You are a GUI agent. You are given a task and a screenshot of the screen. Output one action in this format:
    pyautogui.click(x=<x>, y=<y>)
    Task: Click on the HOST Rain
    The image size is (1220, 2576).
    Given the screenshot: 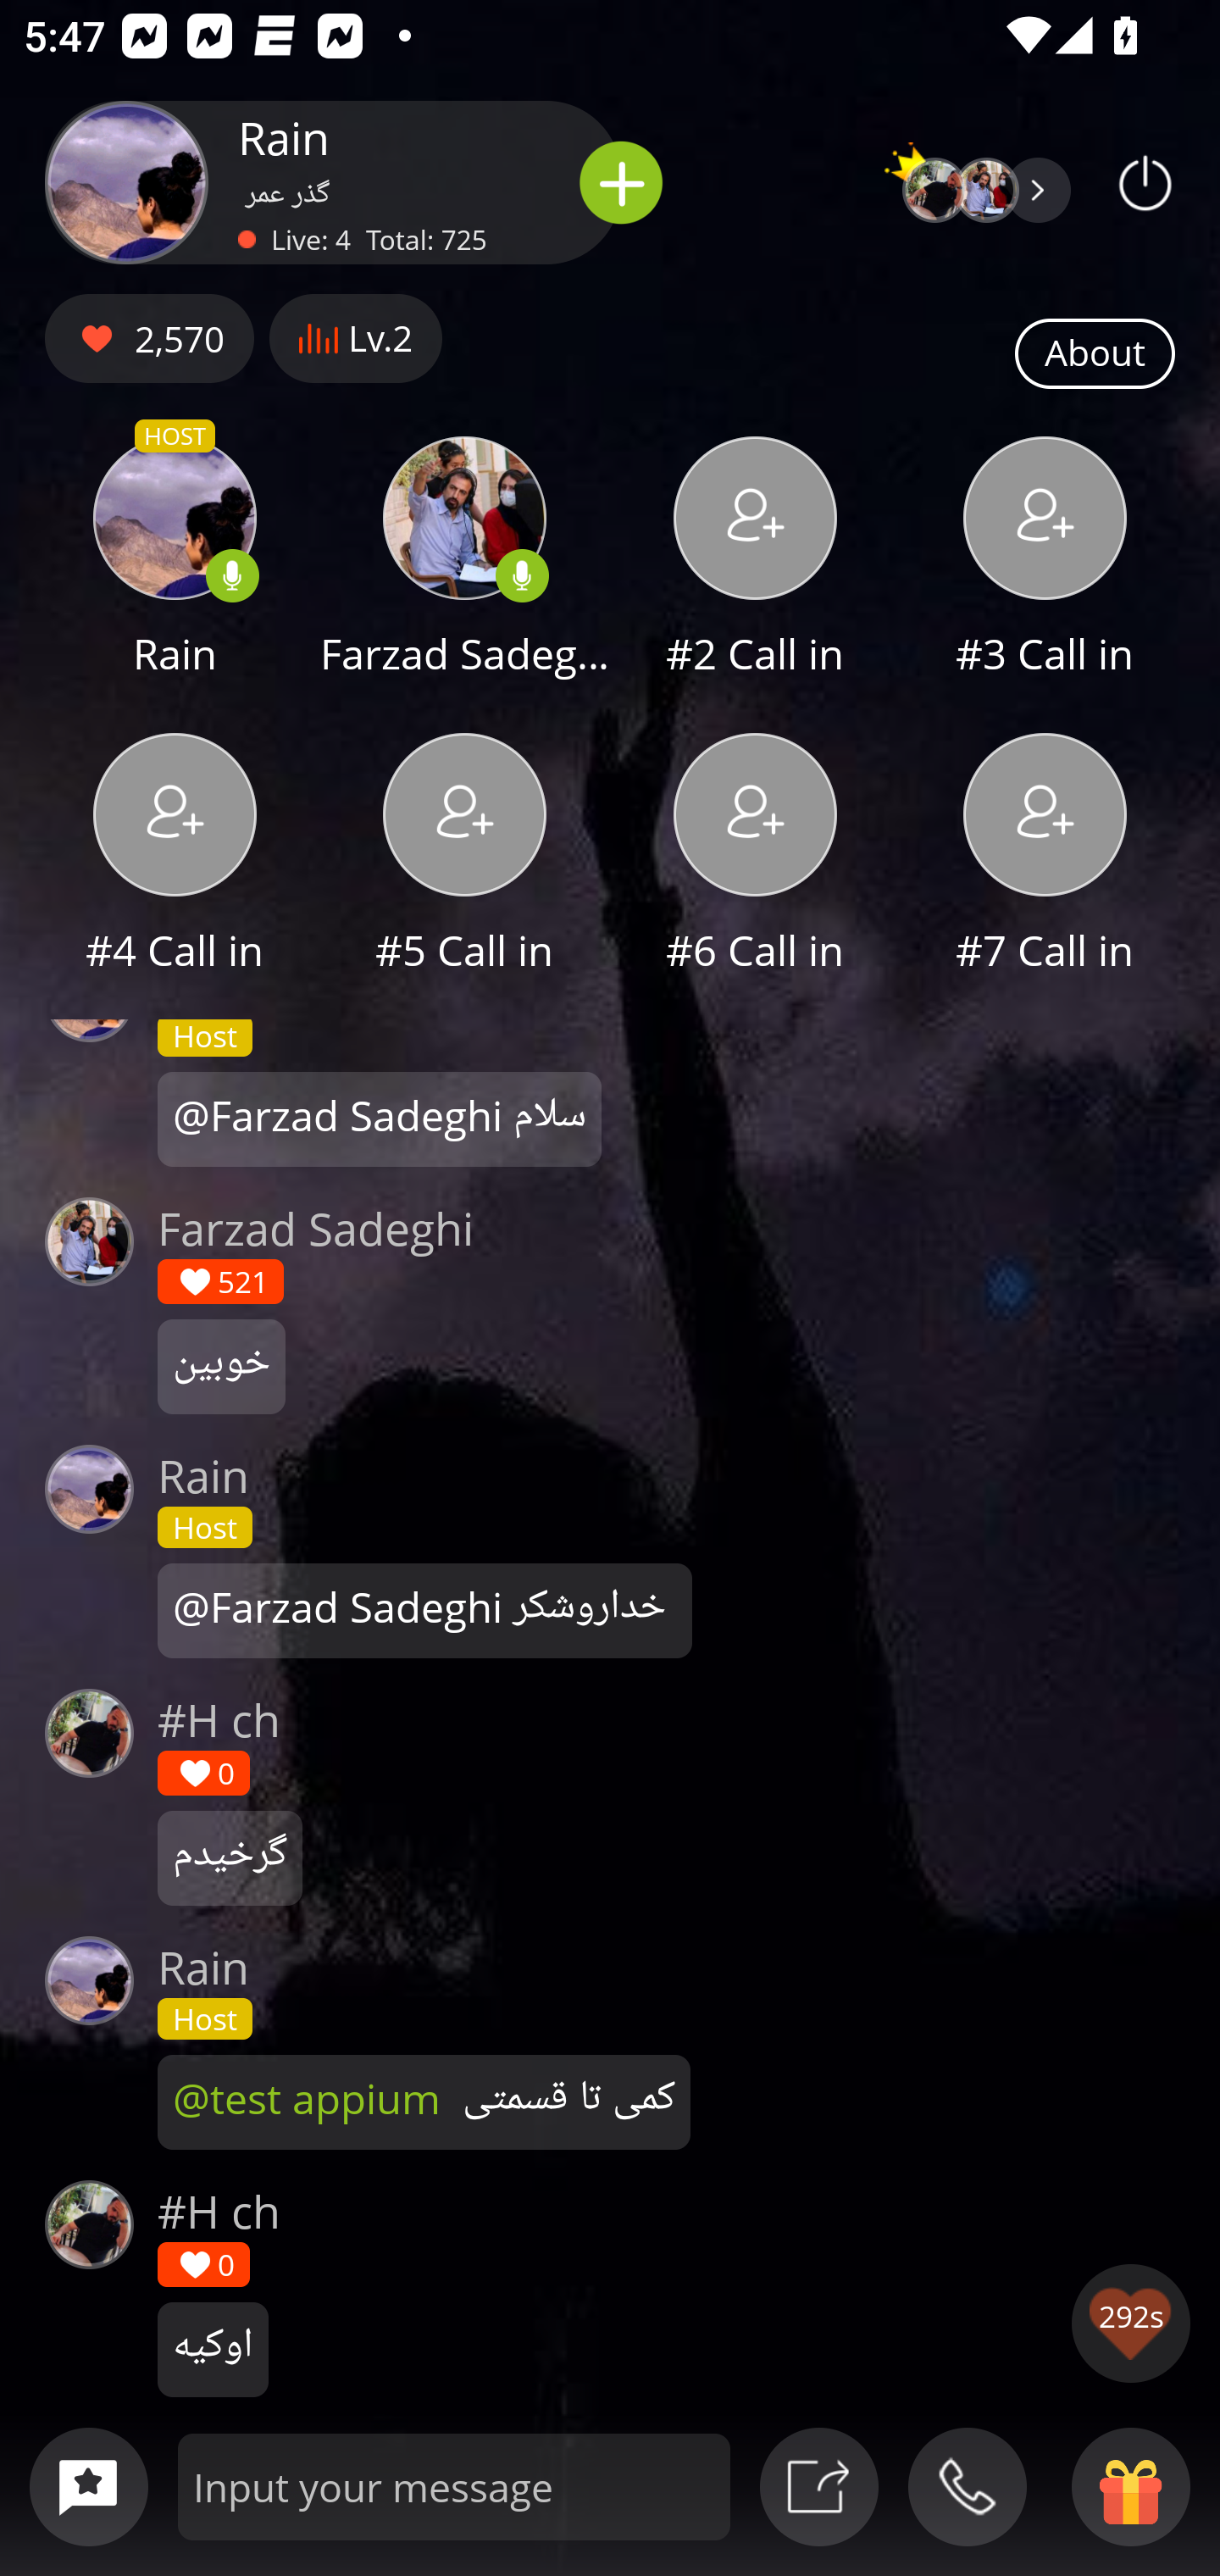 What is the action you would take?
    pyautogui.click(x=175, y=560)
    